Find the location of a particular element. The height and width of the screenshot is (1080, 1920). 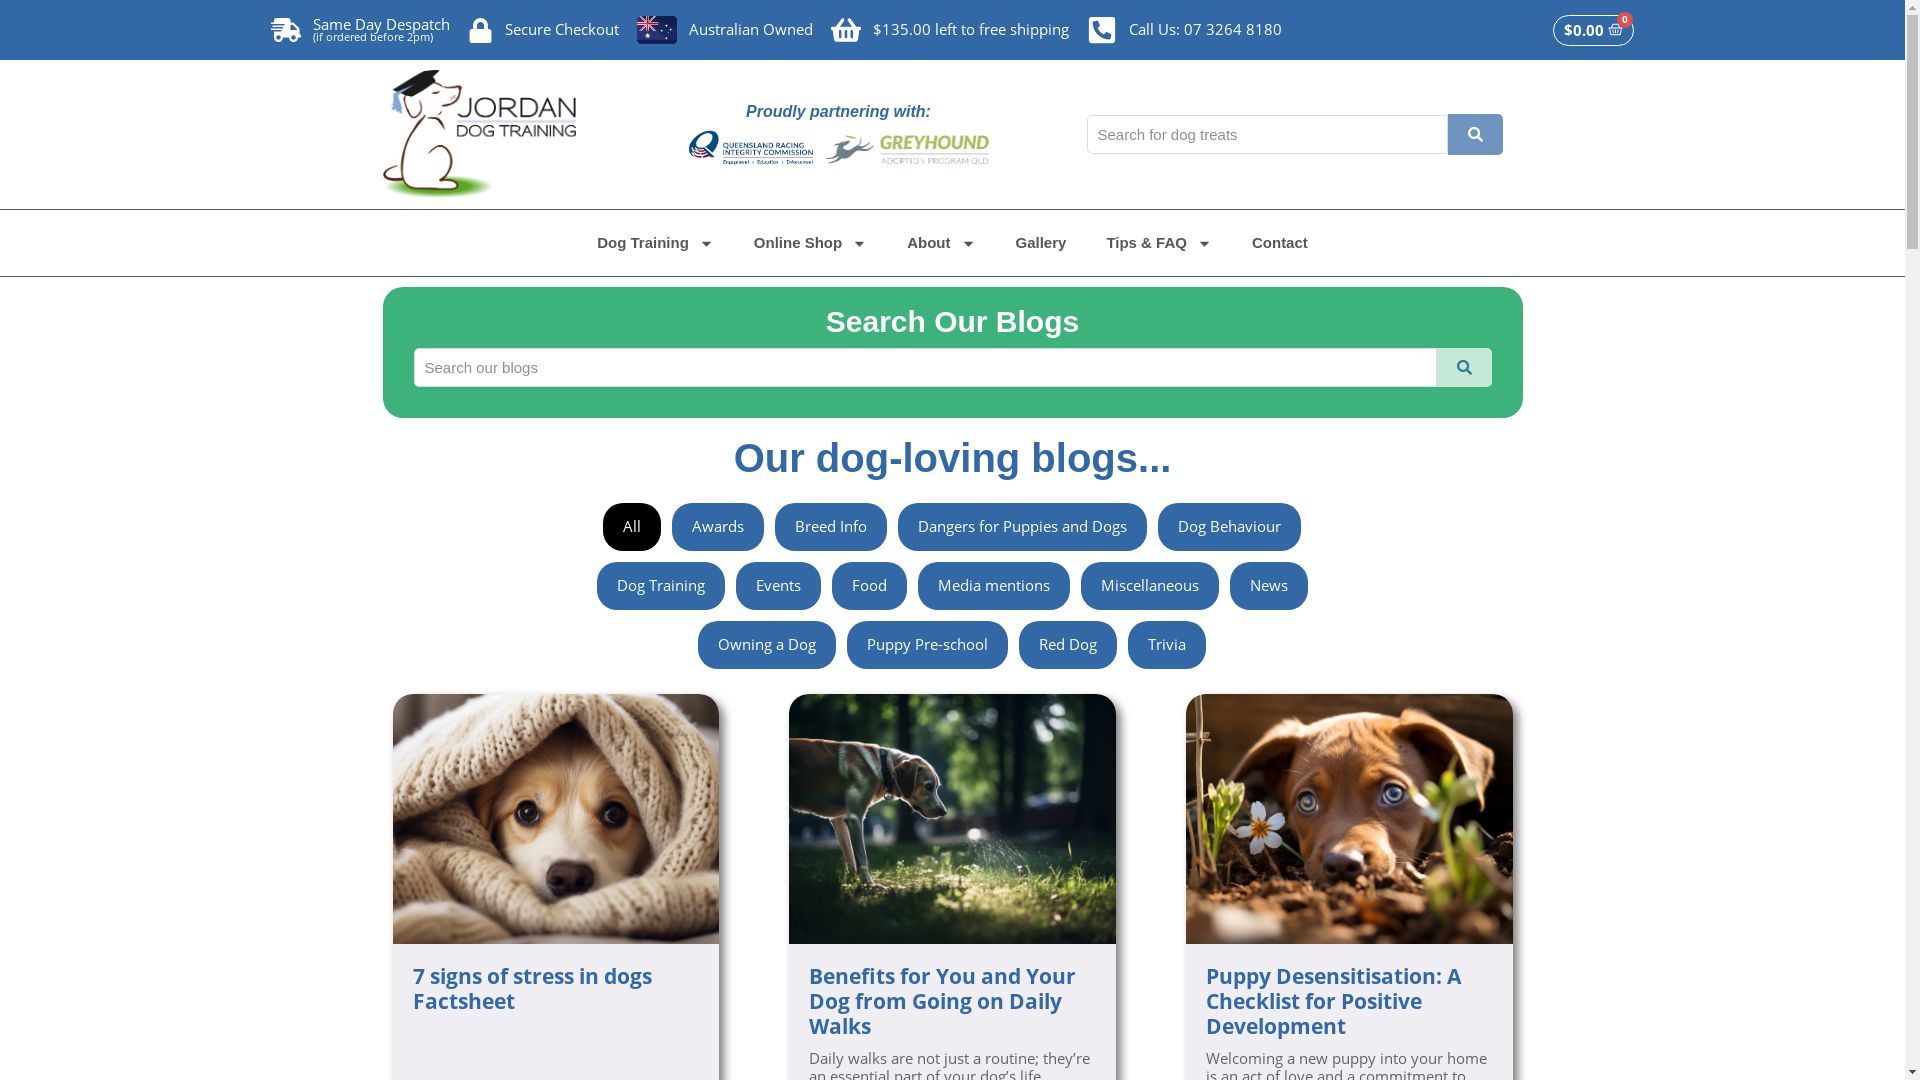

Food is located at coordinates (870, 586).